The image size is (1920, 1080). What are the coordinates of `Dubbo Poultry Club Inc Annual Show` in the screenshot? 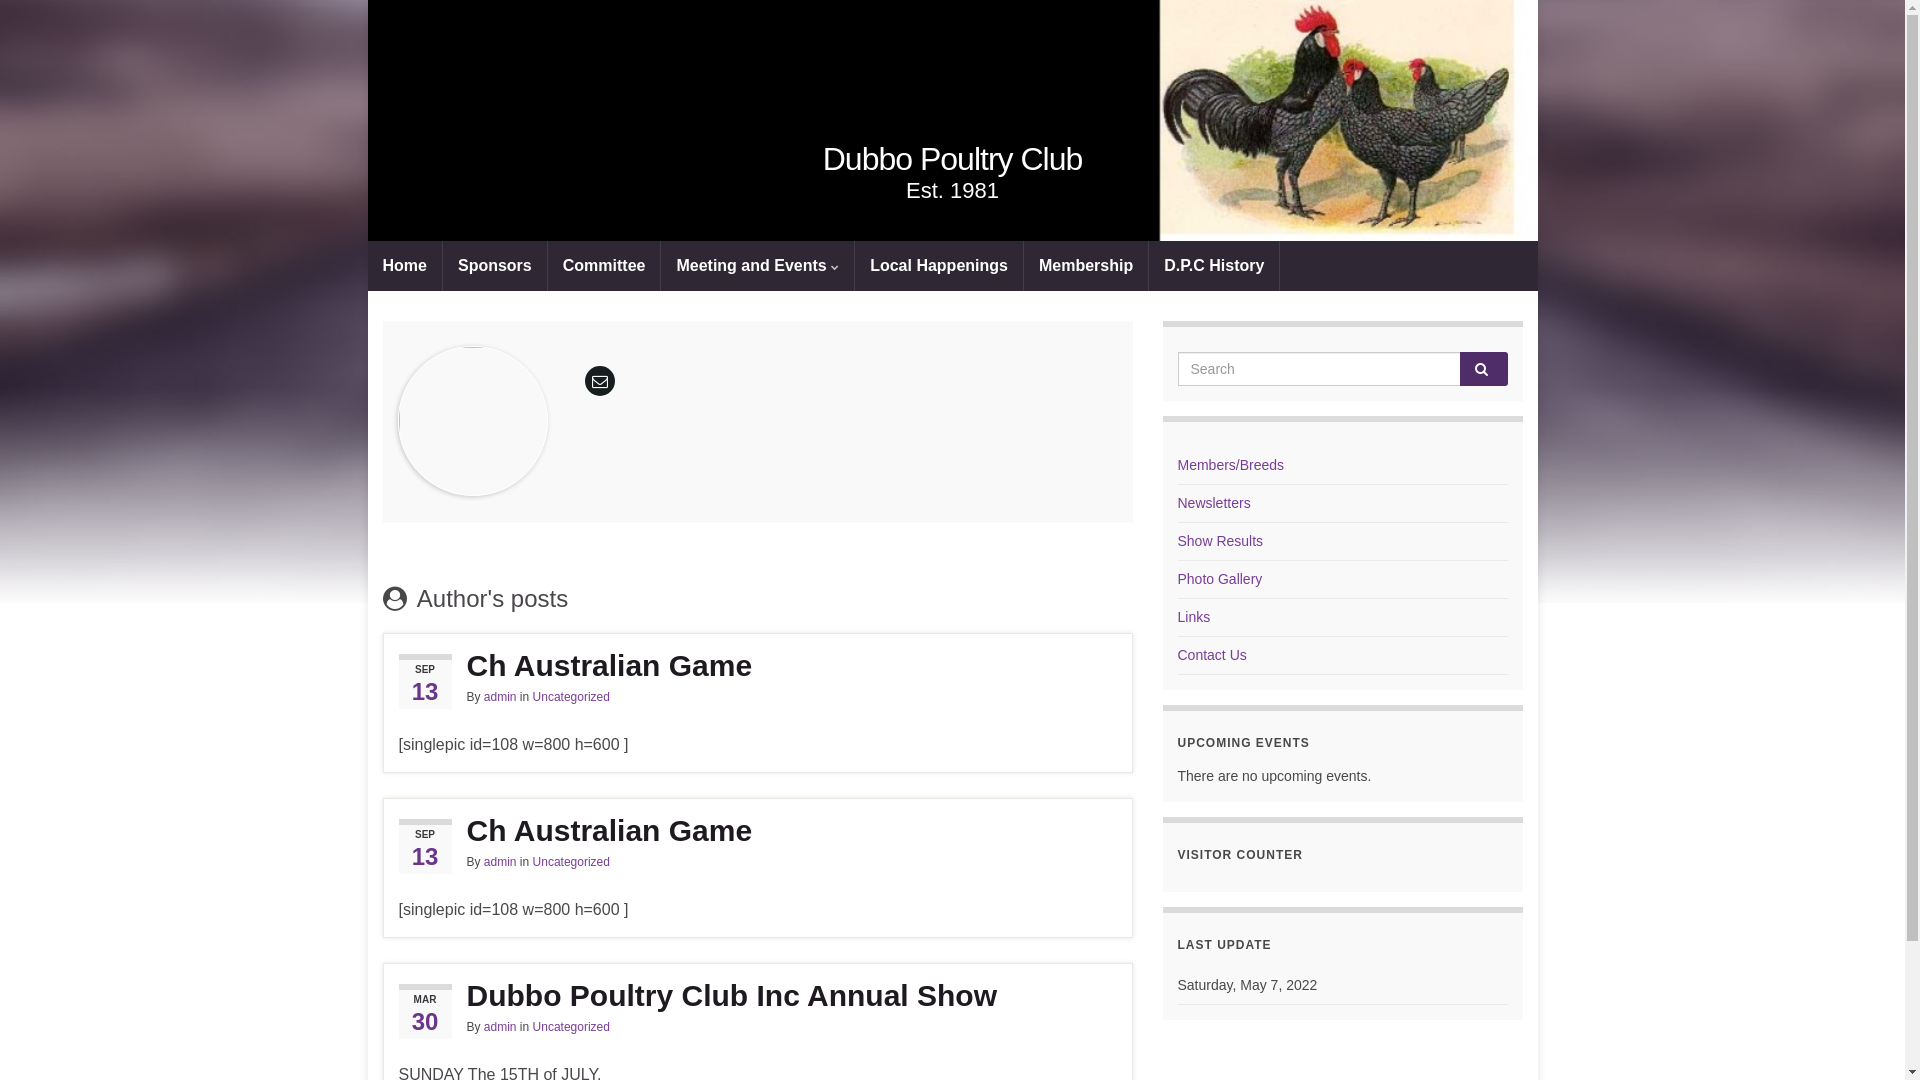 It's located at (757, 996).